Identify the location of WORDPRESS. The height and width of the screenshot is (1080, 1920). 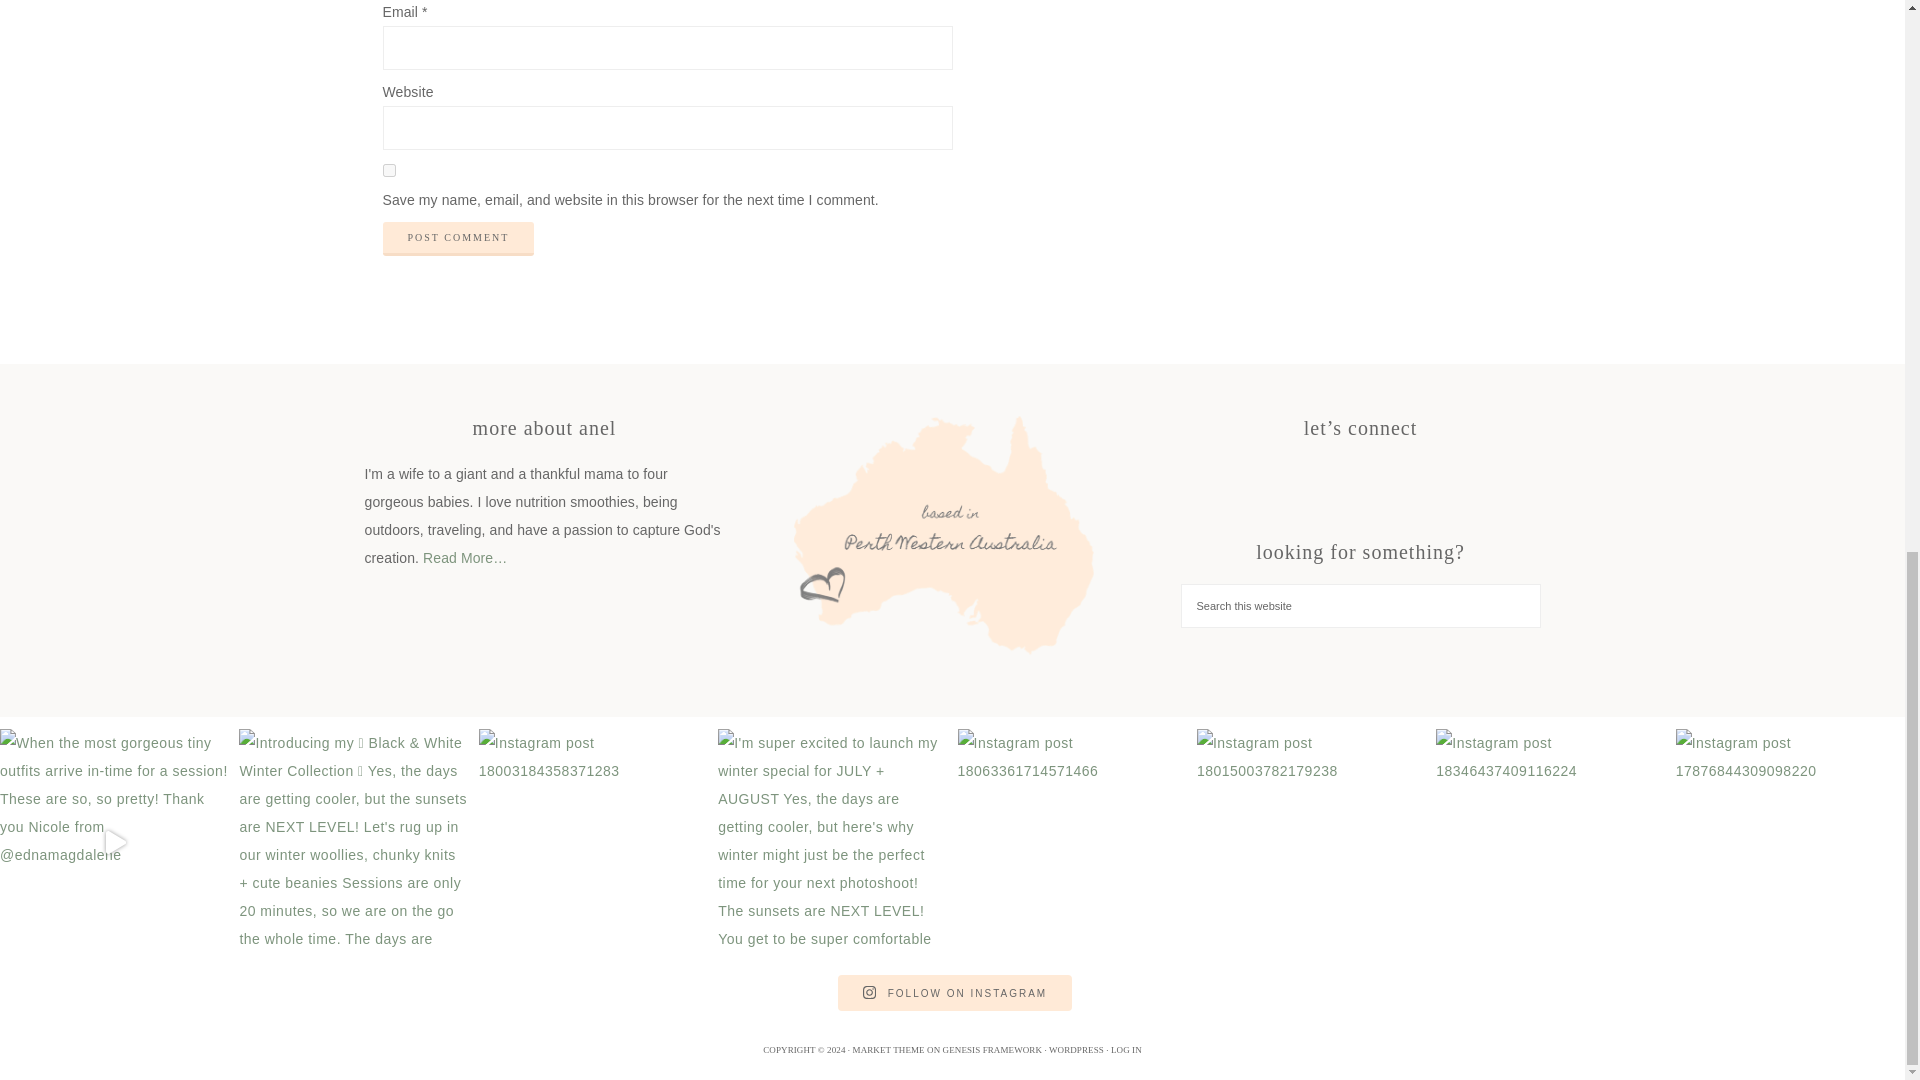
(1076, 1050).